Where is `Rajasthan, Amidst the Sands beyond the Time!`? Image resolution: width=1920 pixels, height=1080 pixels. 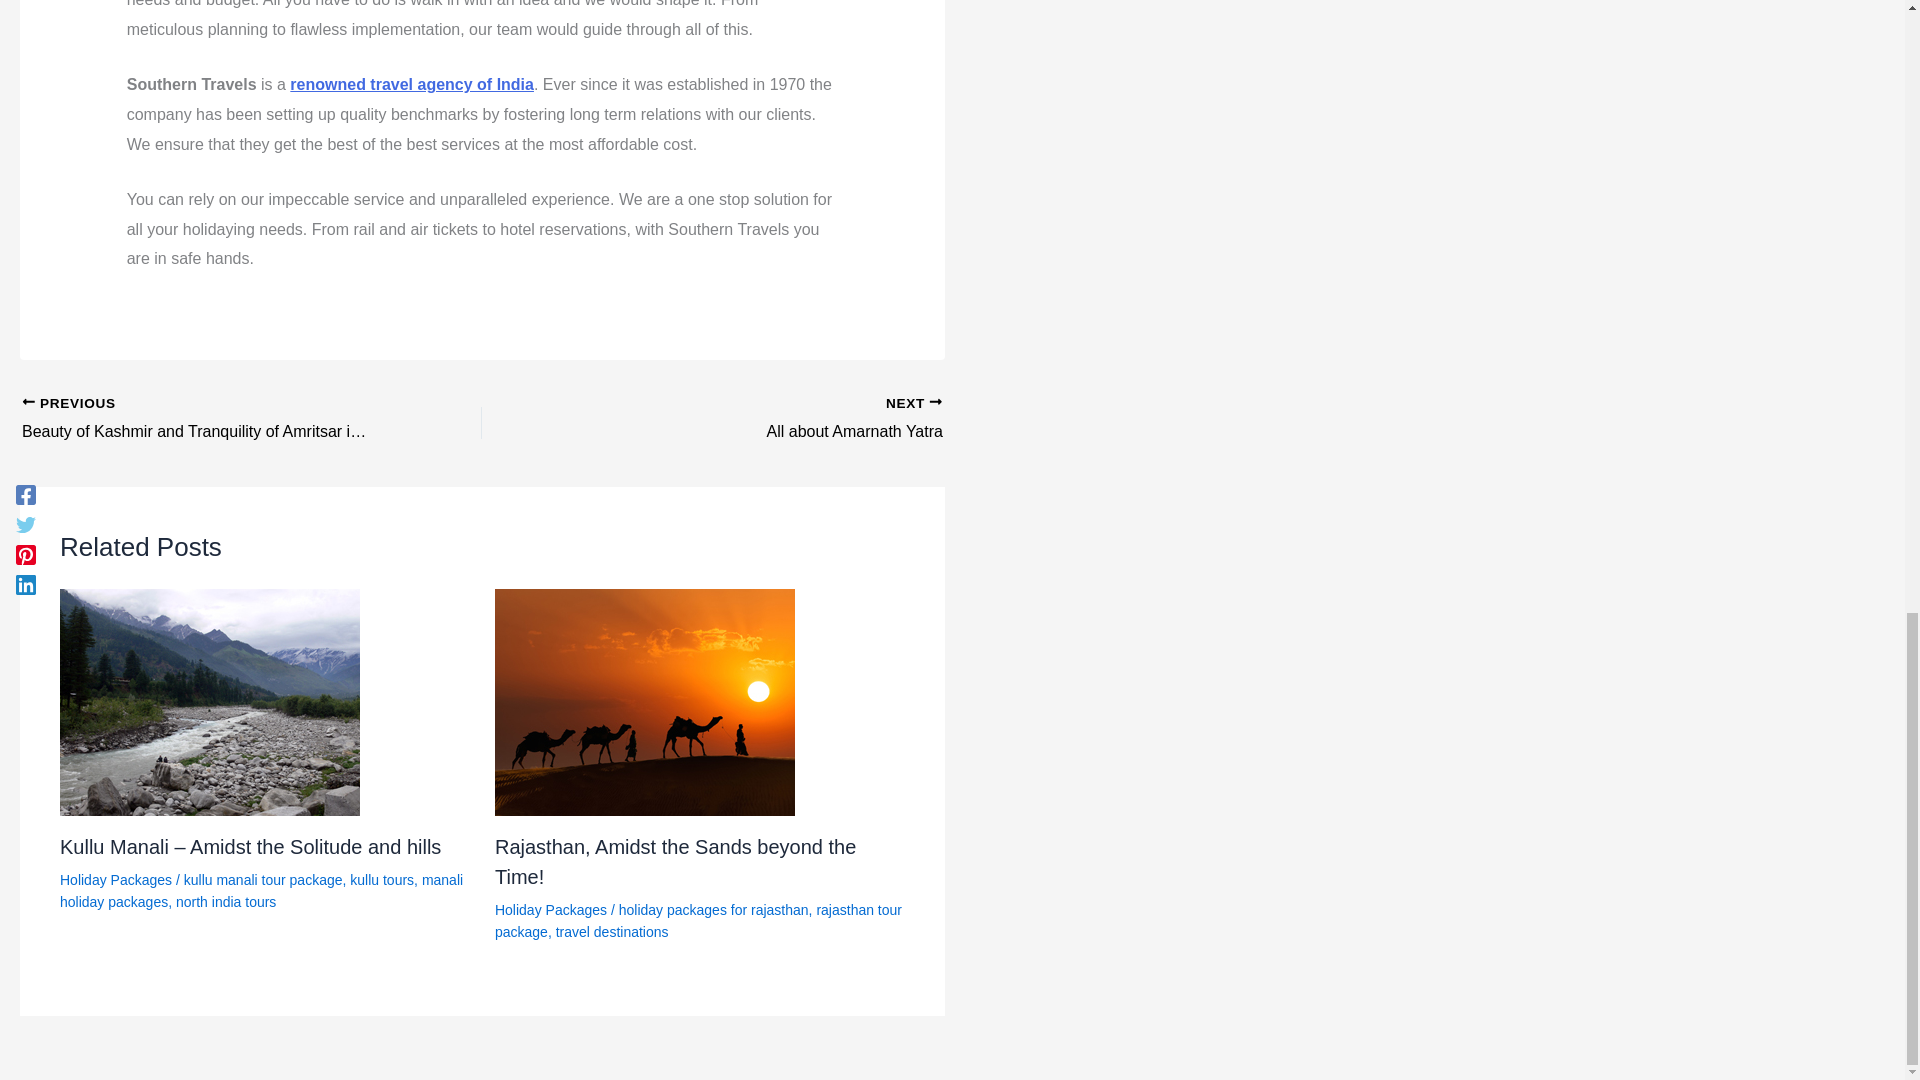 Rajasthan, Amidst the Sands beyond the Time! is located at coordinates (676, 861).